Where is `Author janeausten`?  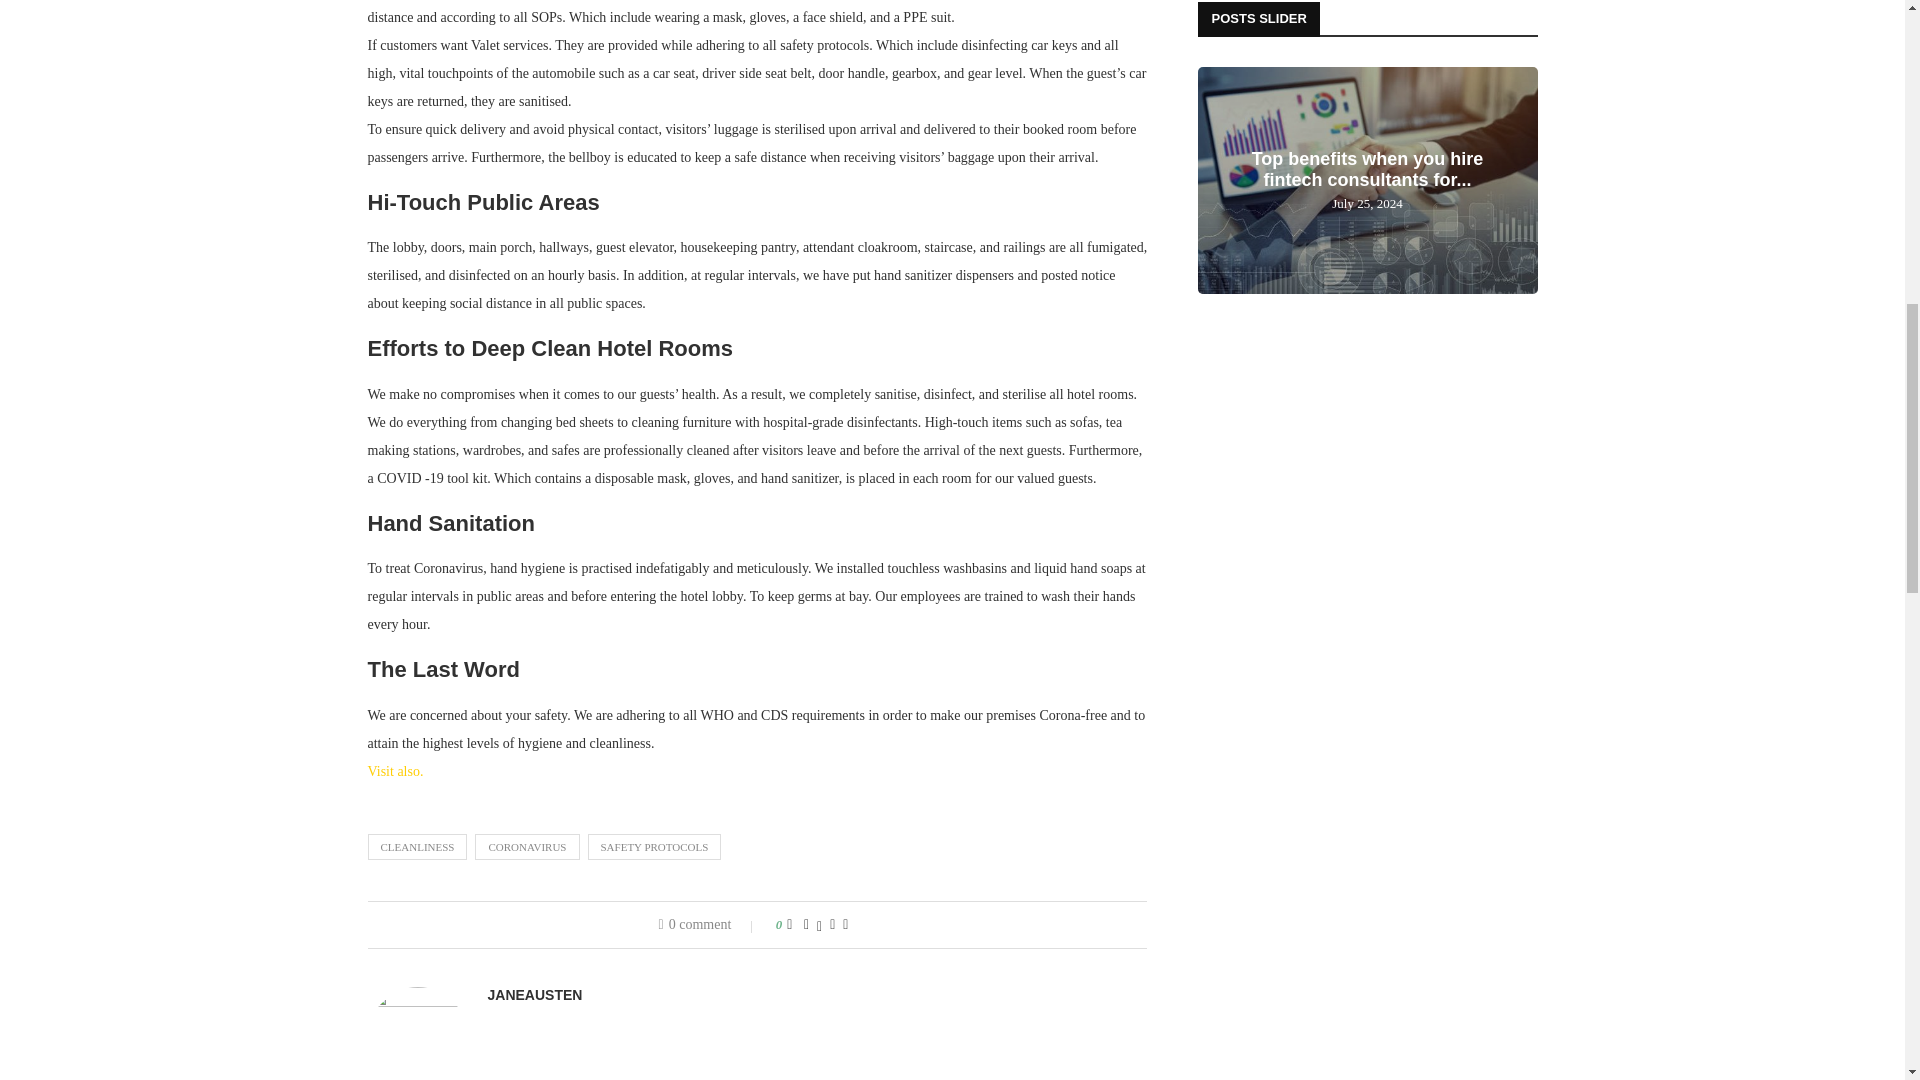
Author janeausten is located at coordinates (535, 995).